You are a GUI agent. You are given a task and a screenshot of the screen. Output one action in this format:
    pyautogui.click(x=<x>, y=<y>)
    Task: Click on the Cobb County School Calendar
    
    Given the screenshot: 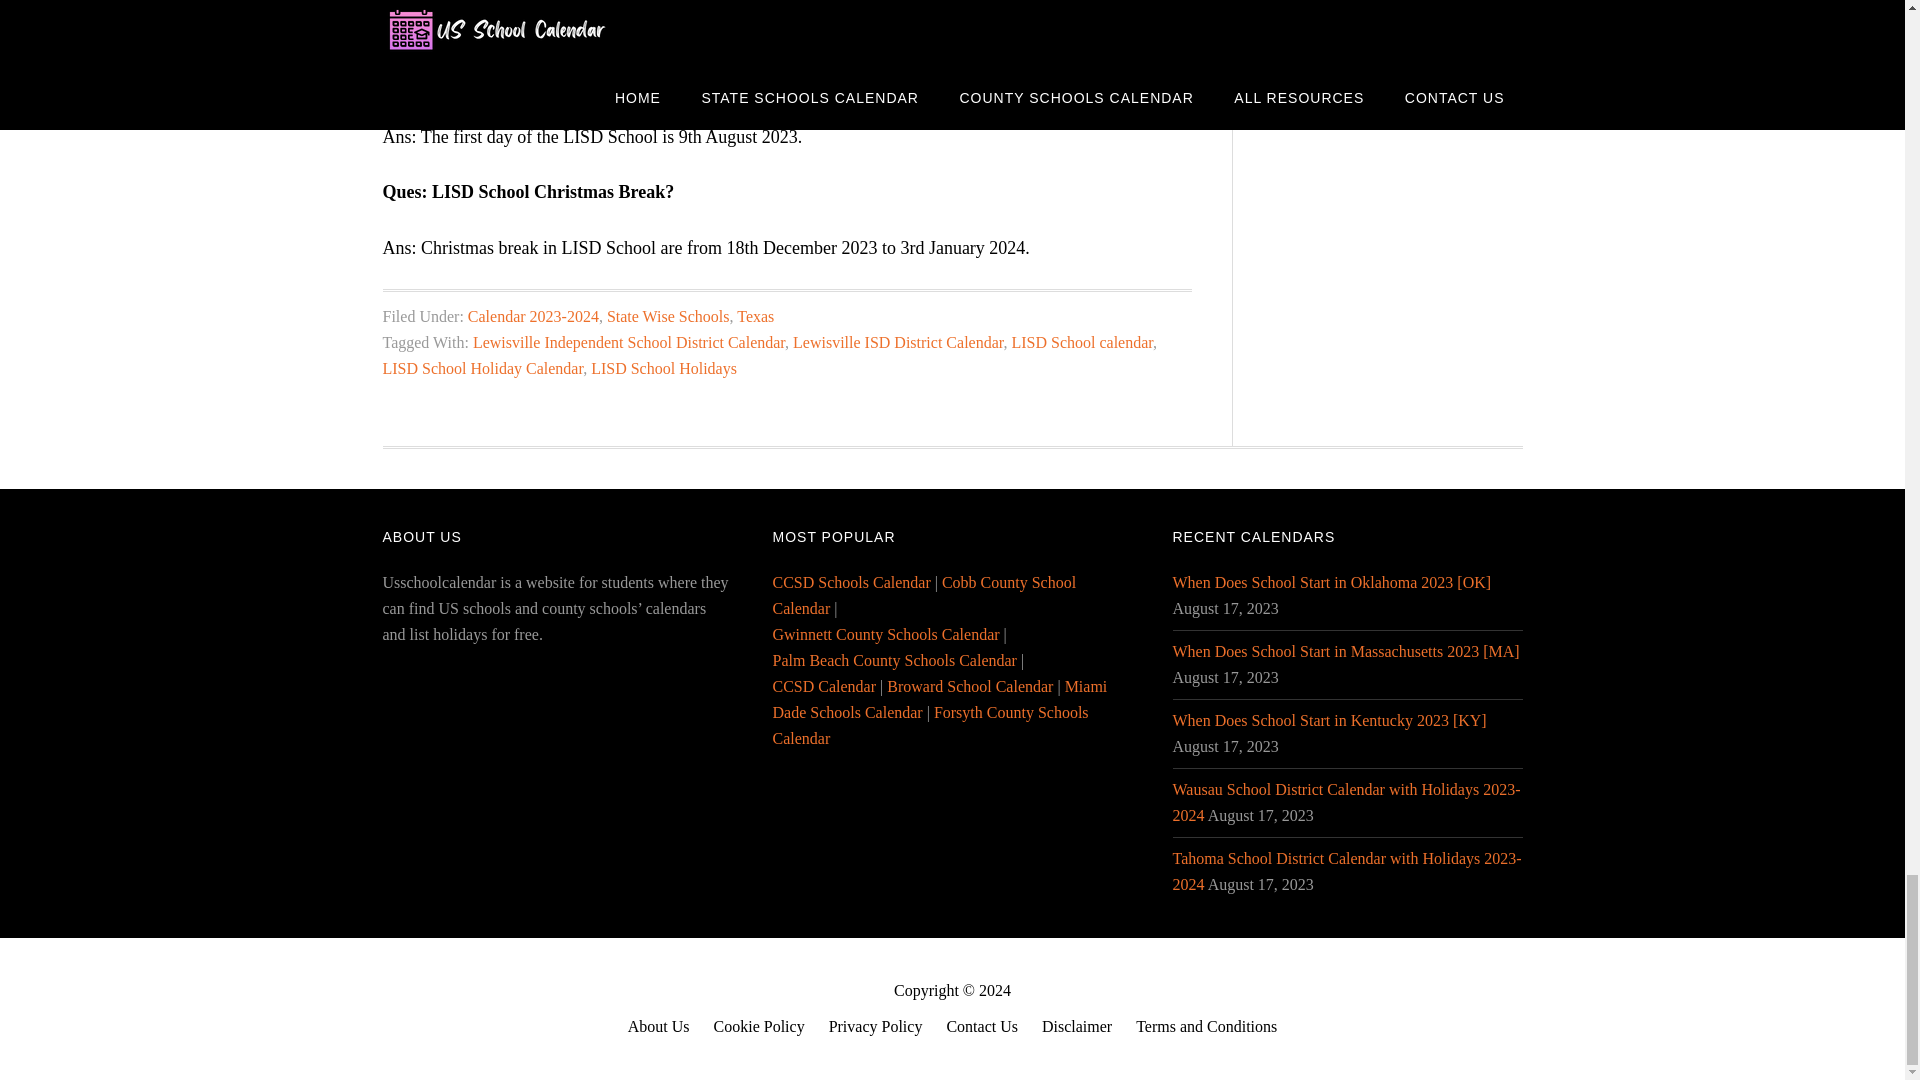 What is the action you would take?
    pyautogui.click(x=923, y=594)
    